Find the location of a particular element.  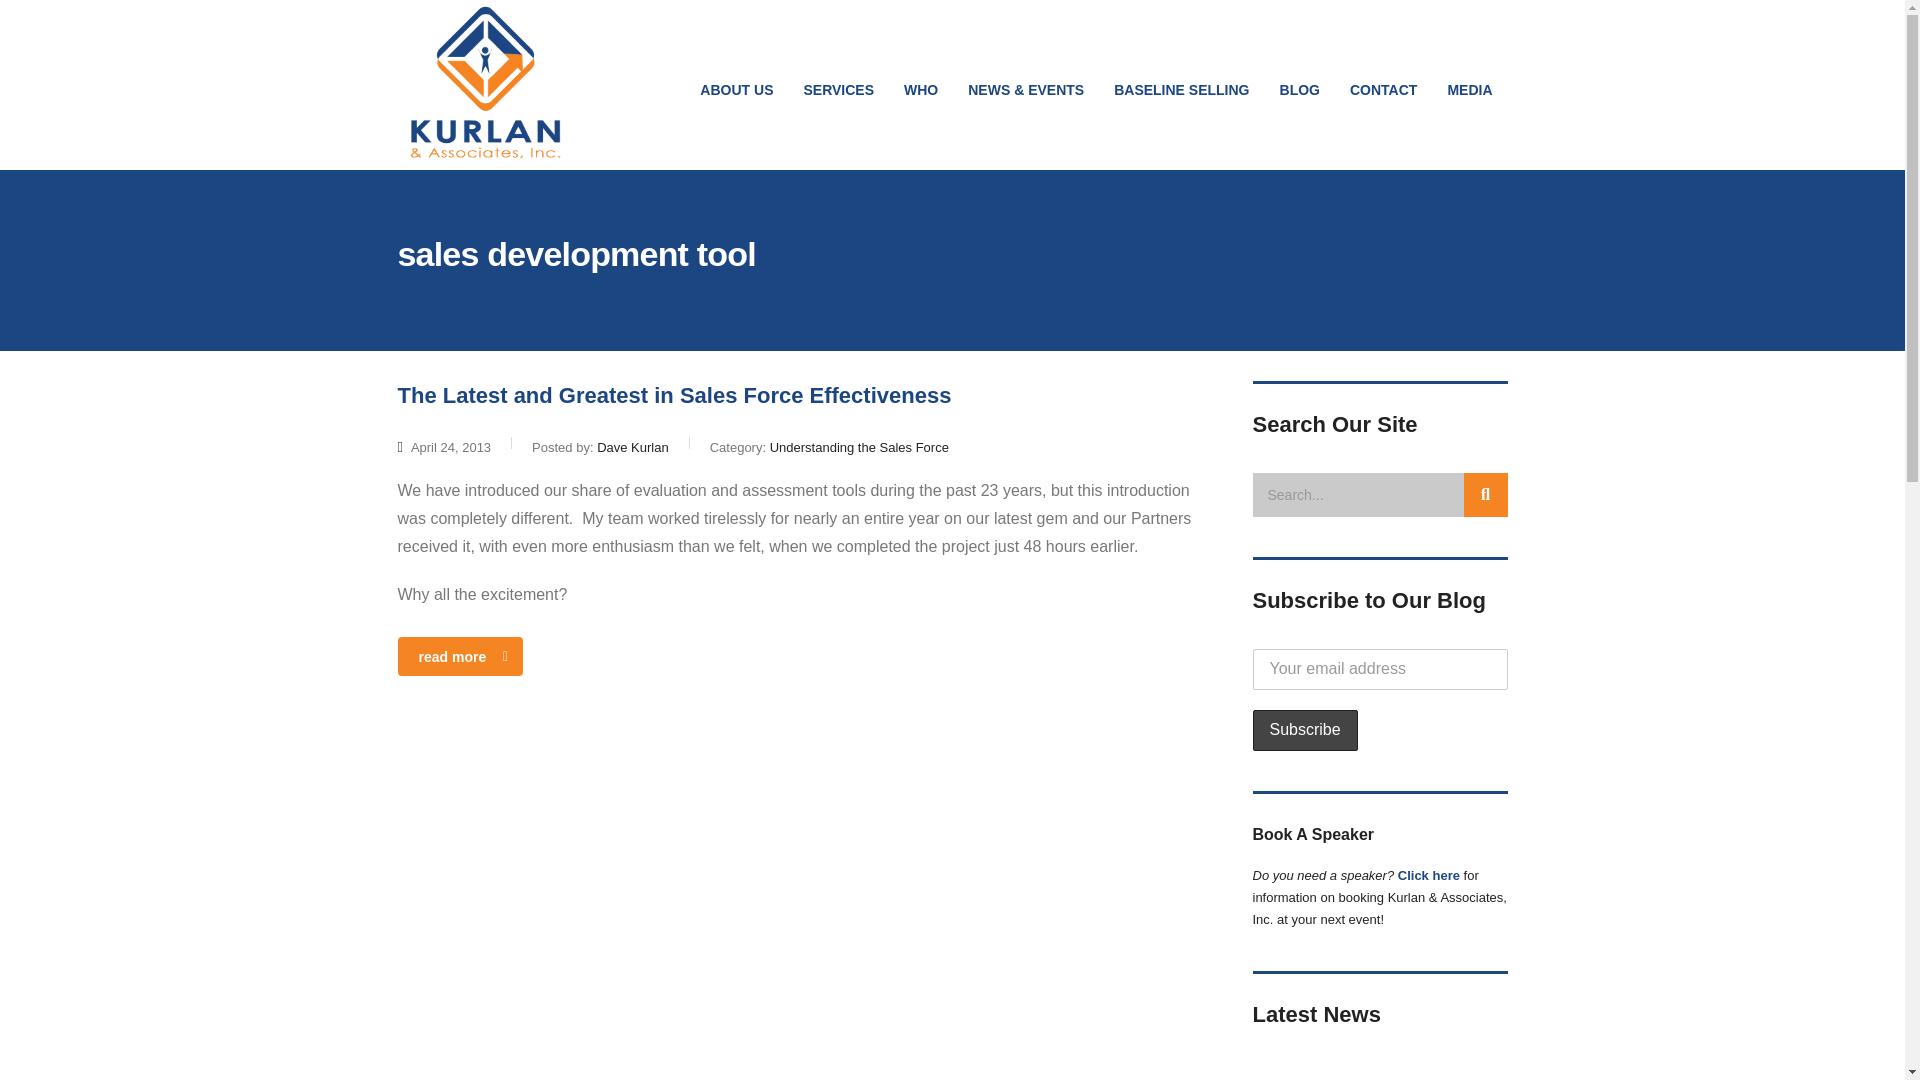

SERVICES is located at coordinates (838, 90).